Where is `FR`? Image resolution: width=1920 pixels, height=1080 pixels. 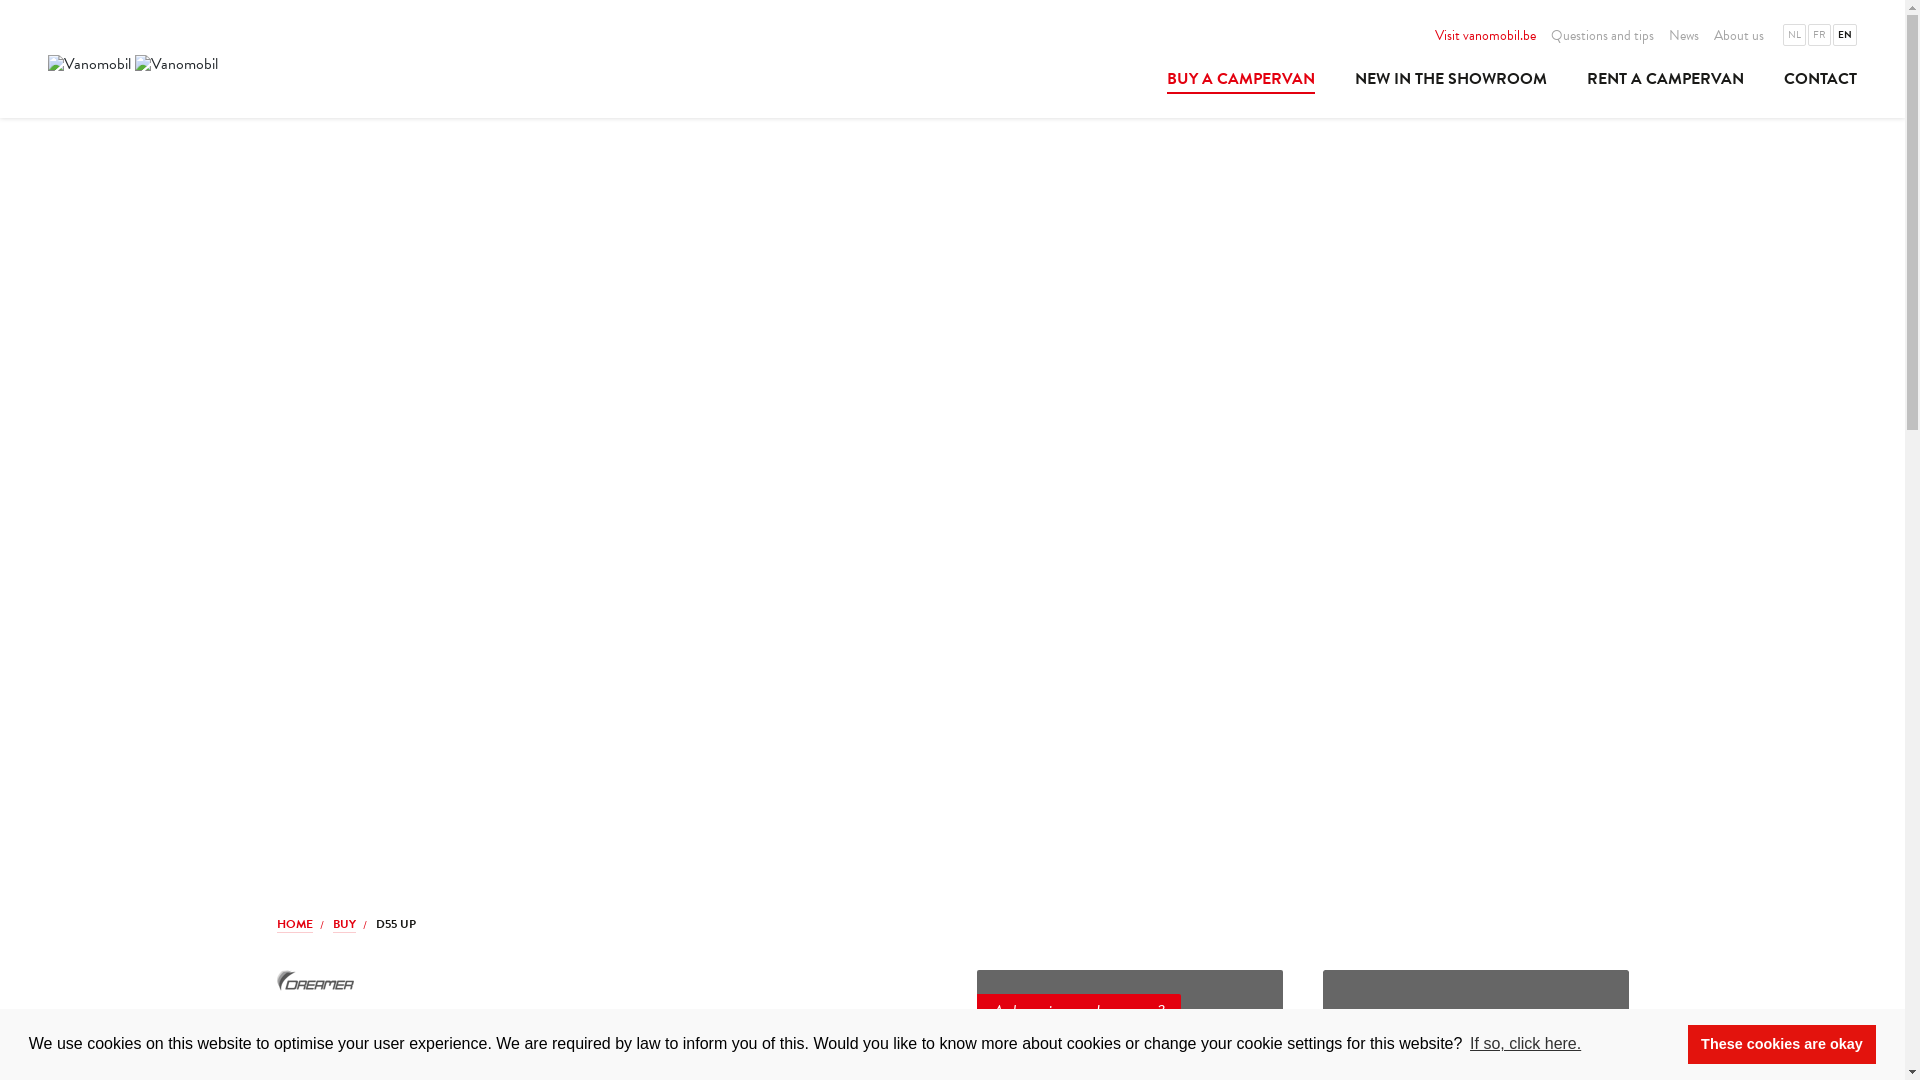 FR is located at coordinates (1820, 35).